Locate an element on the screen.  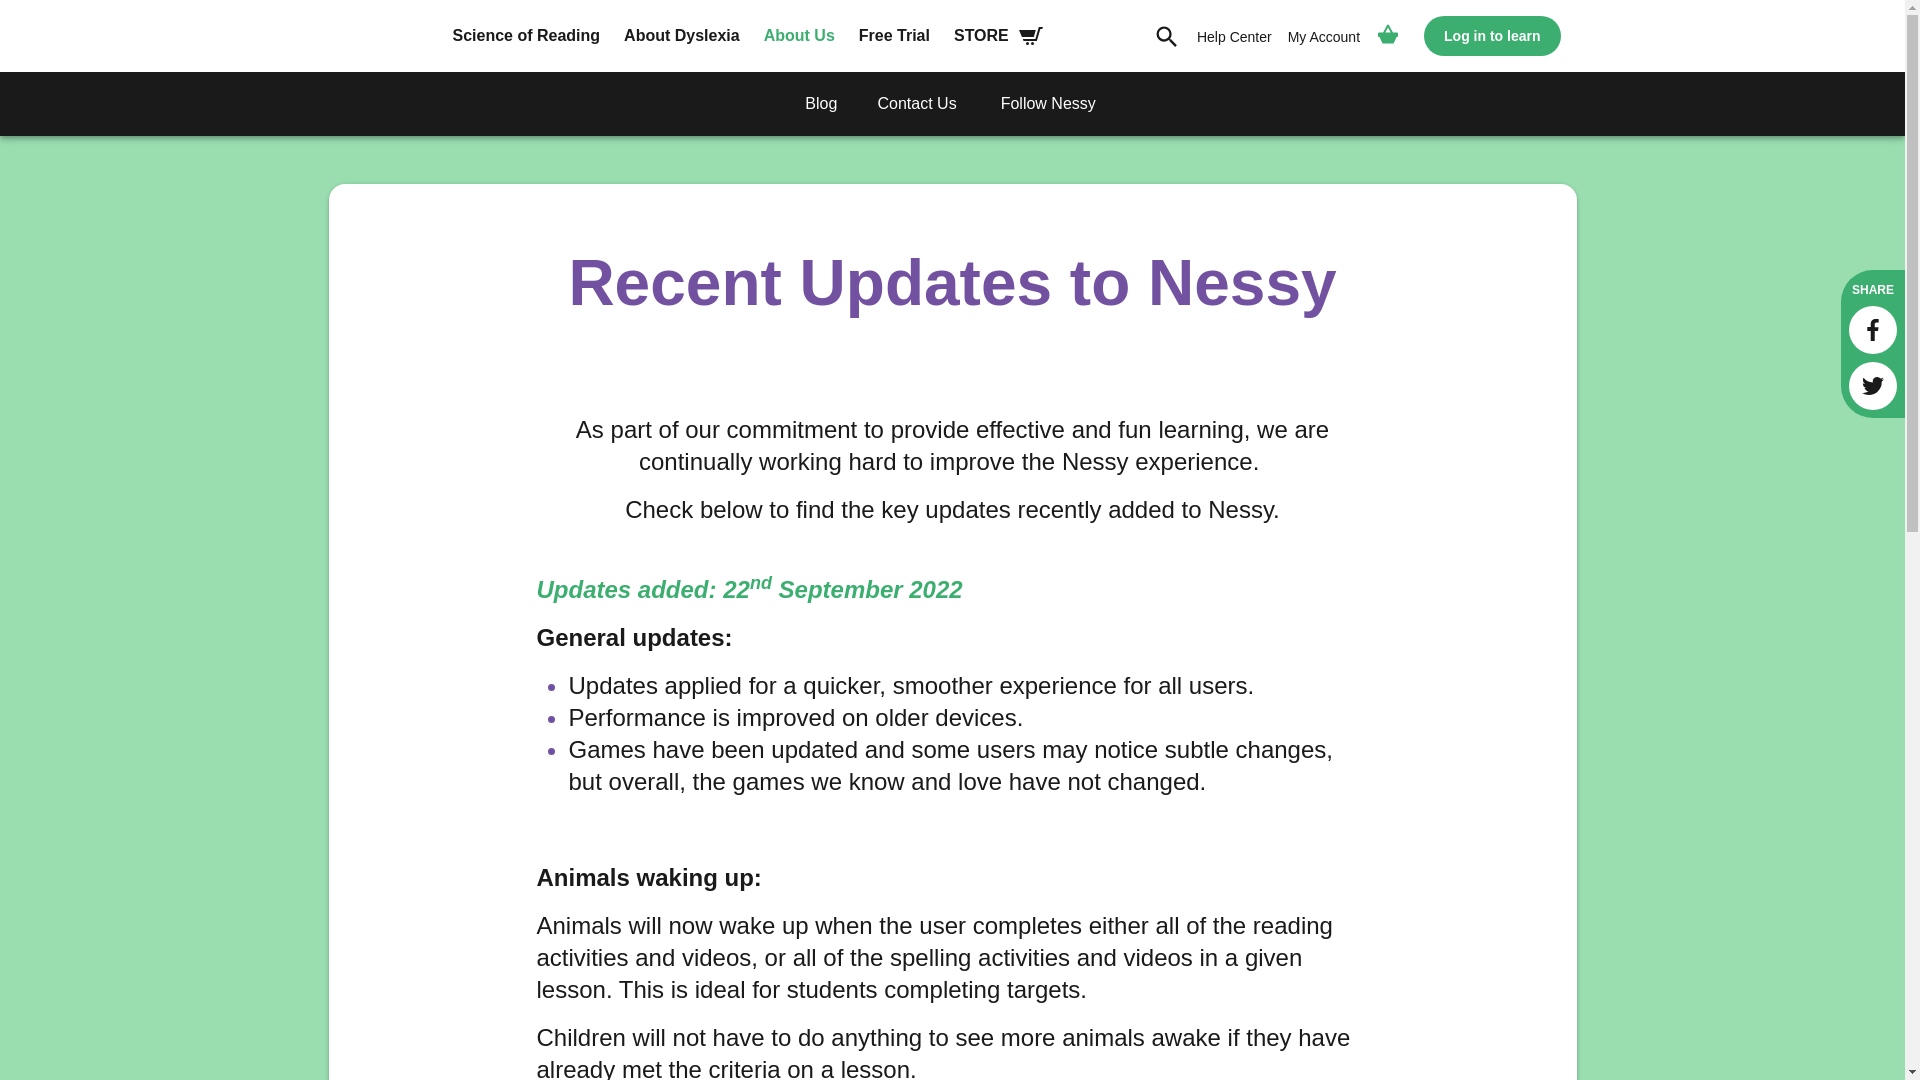
My Account is located at coordinates (1324, 38).